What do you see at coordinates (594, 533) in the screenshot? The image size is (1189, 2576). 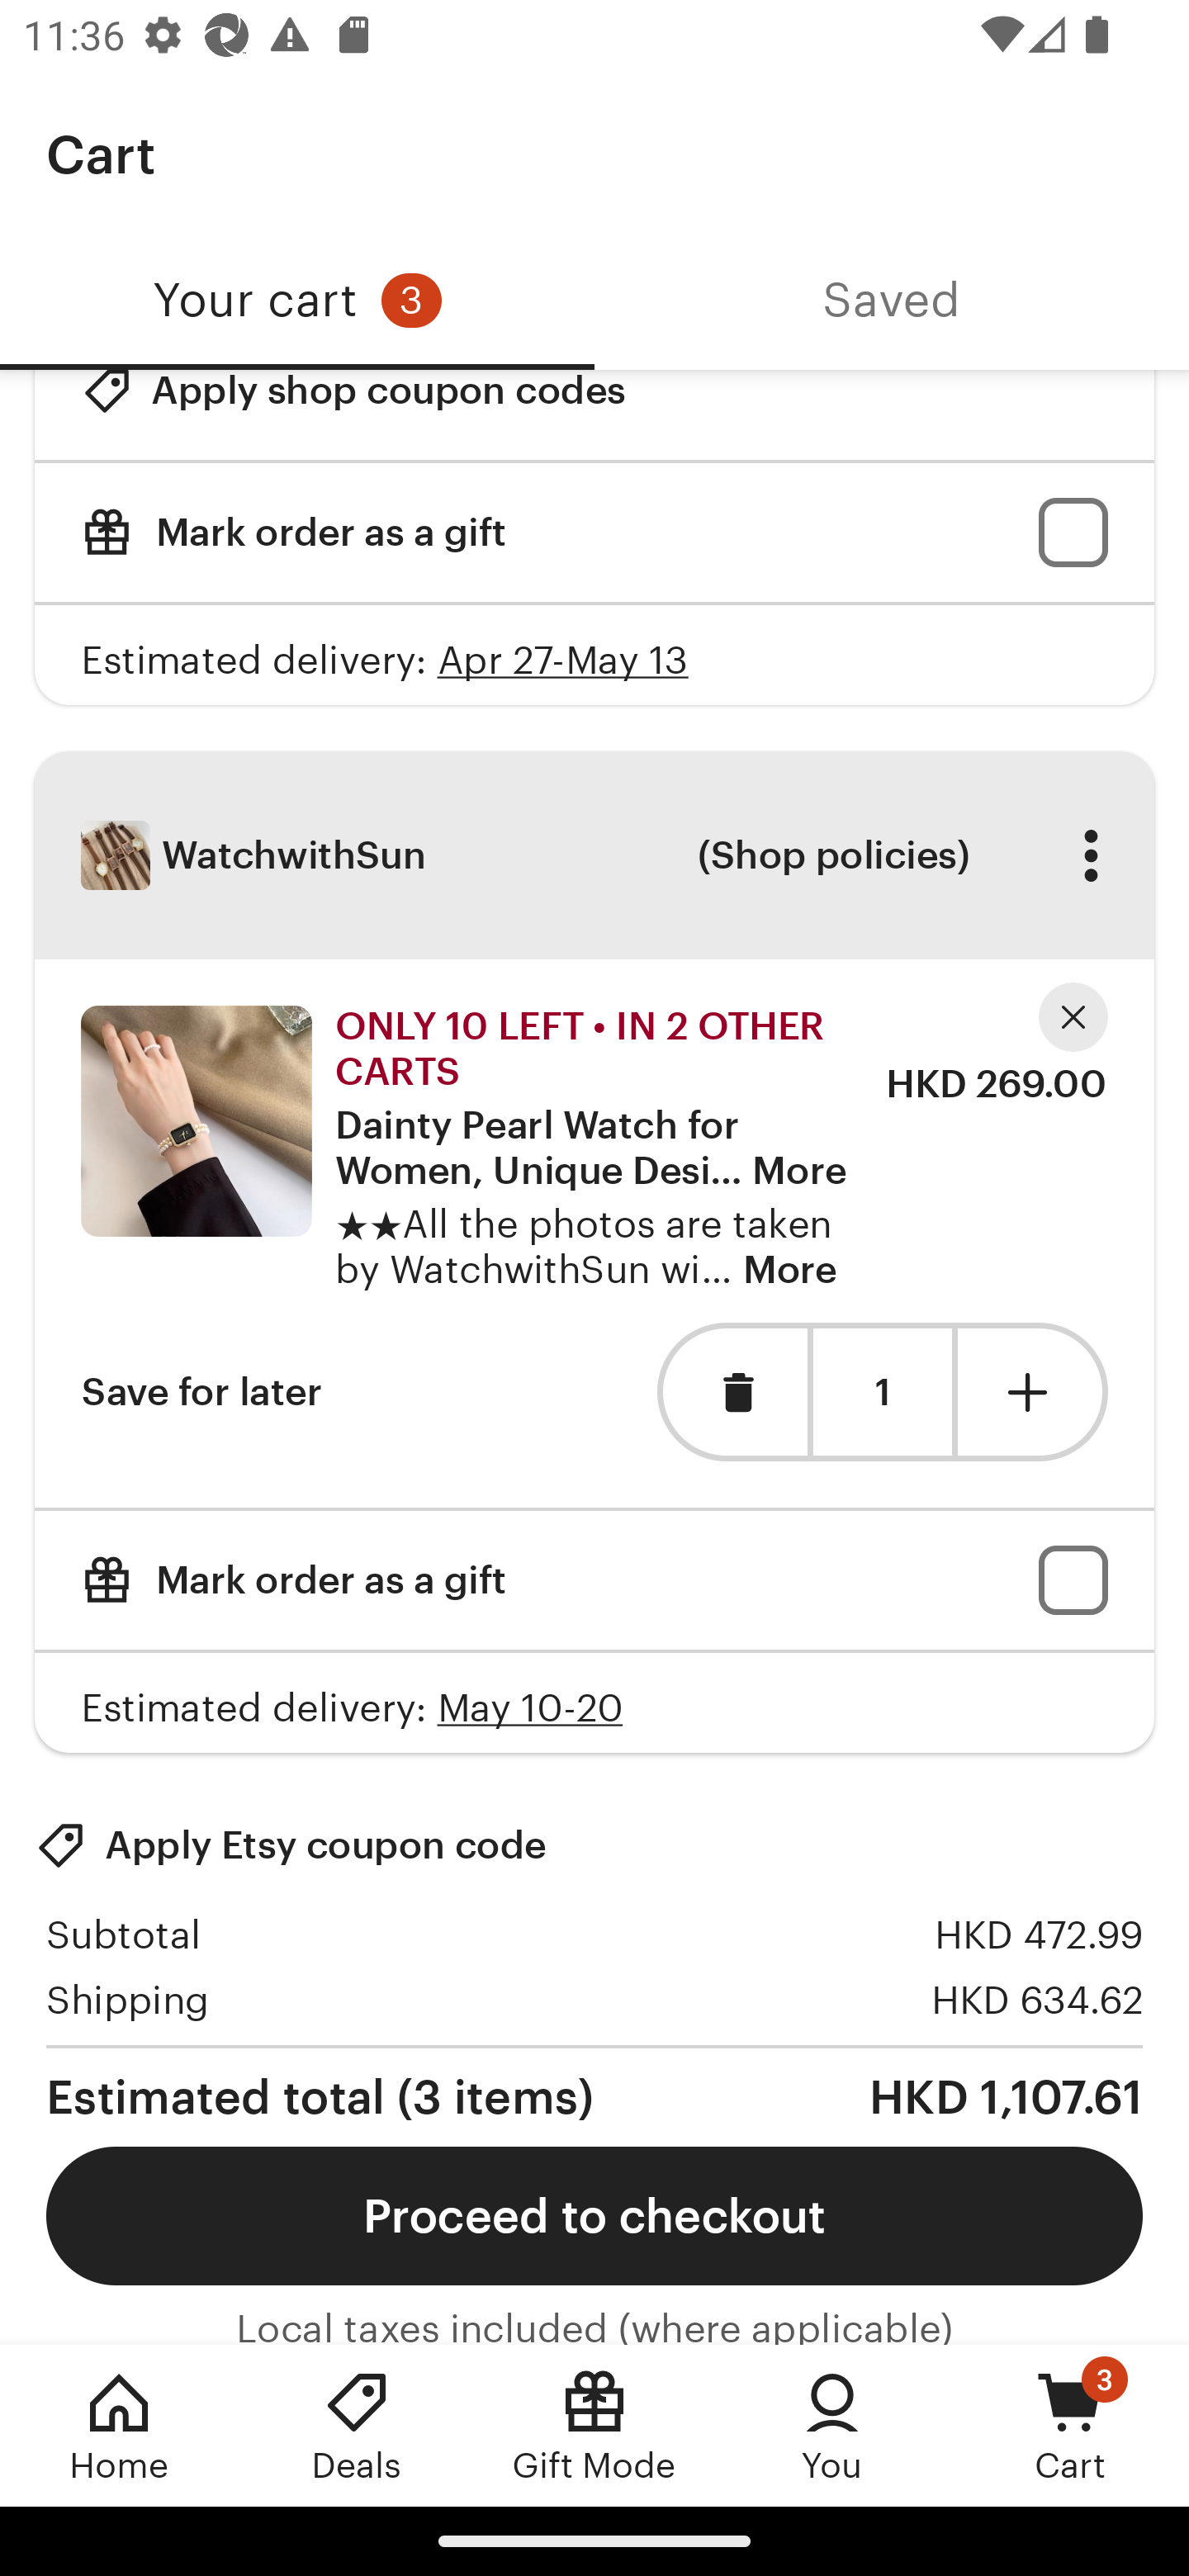 I see `Mark order as a gift` at bounding box center [594, 533].